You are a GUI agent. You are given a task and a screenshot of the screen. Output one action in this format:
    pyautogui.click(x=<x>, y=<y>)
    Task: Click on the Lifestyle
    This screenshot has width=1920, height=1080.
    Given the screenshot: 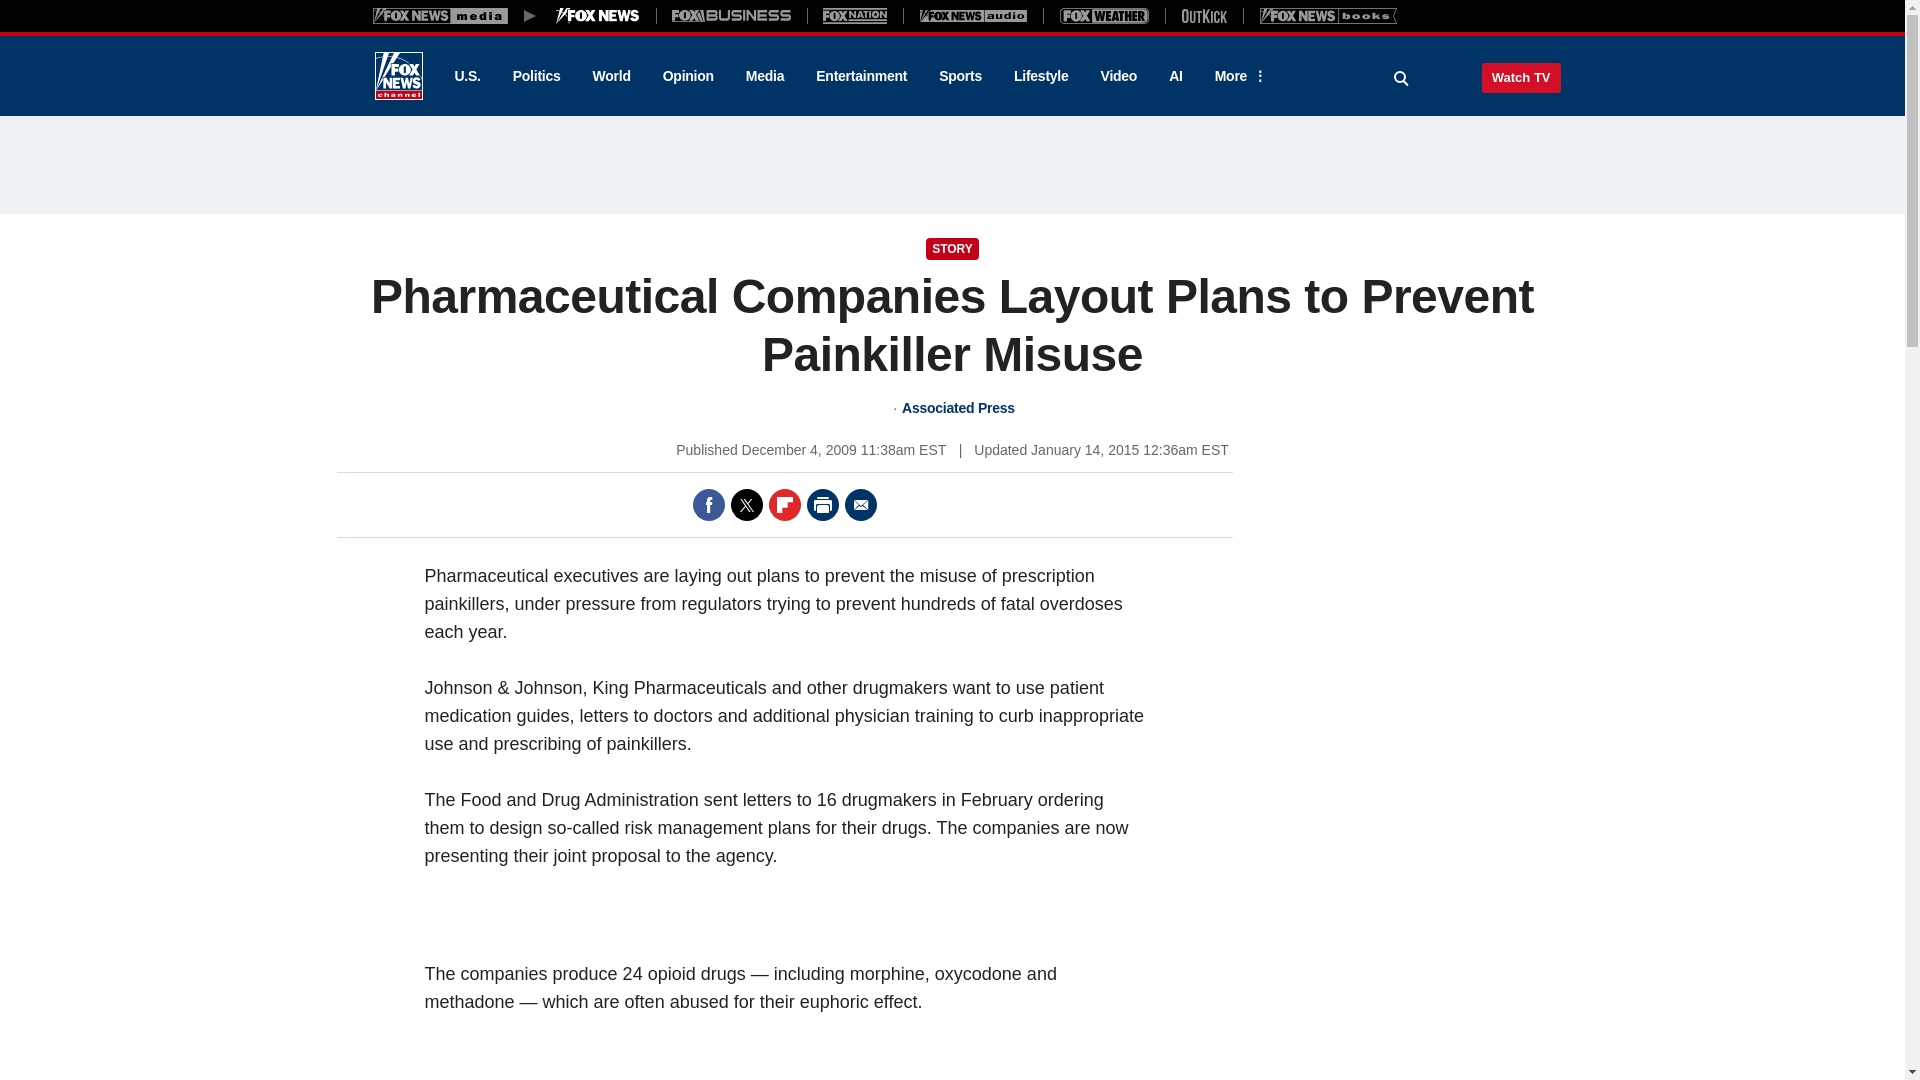 What is the action you would take?
    pyautogui.click(x=1041, y=76)
    